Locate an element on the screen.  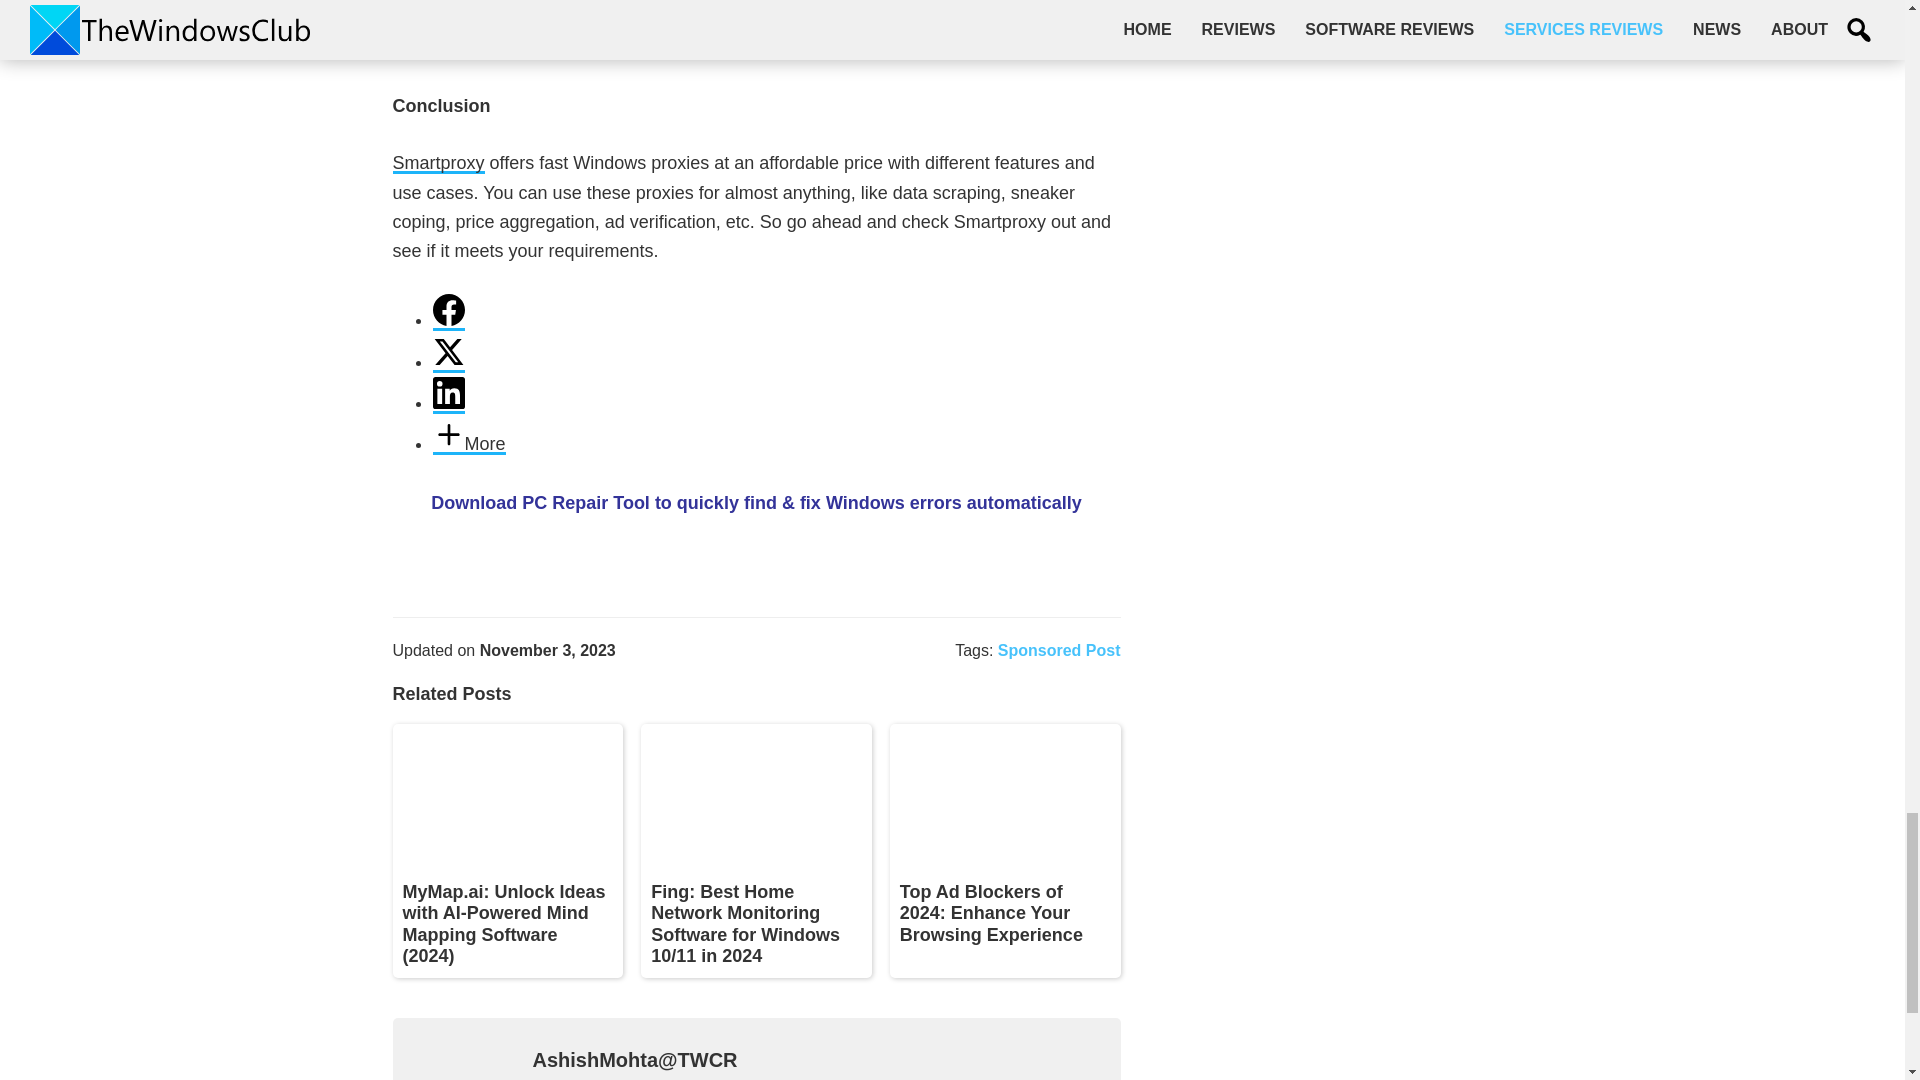
More is located at coordinates (468, 444).